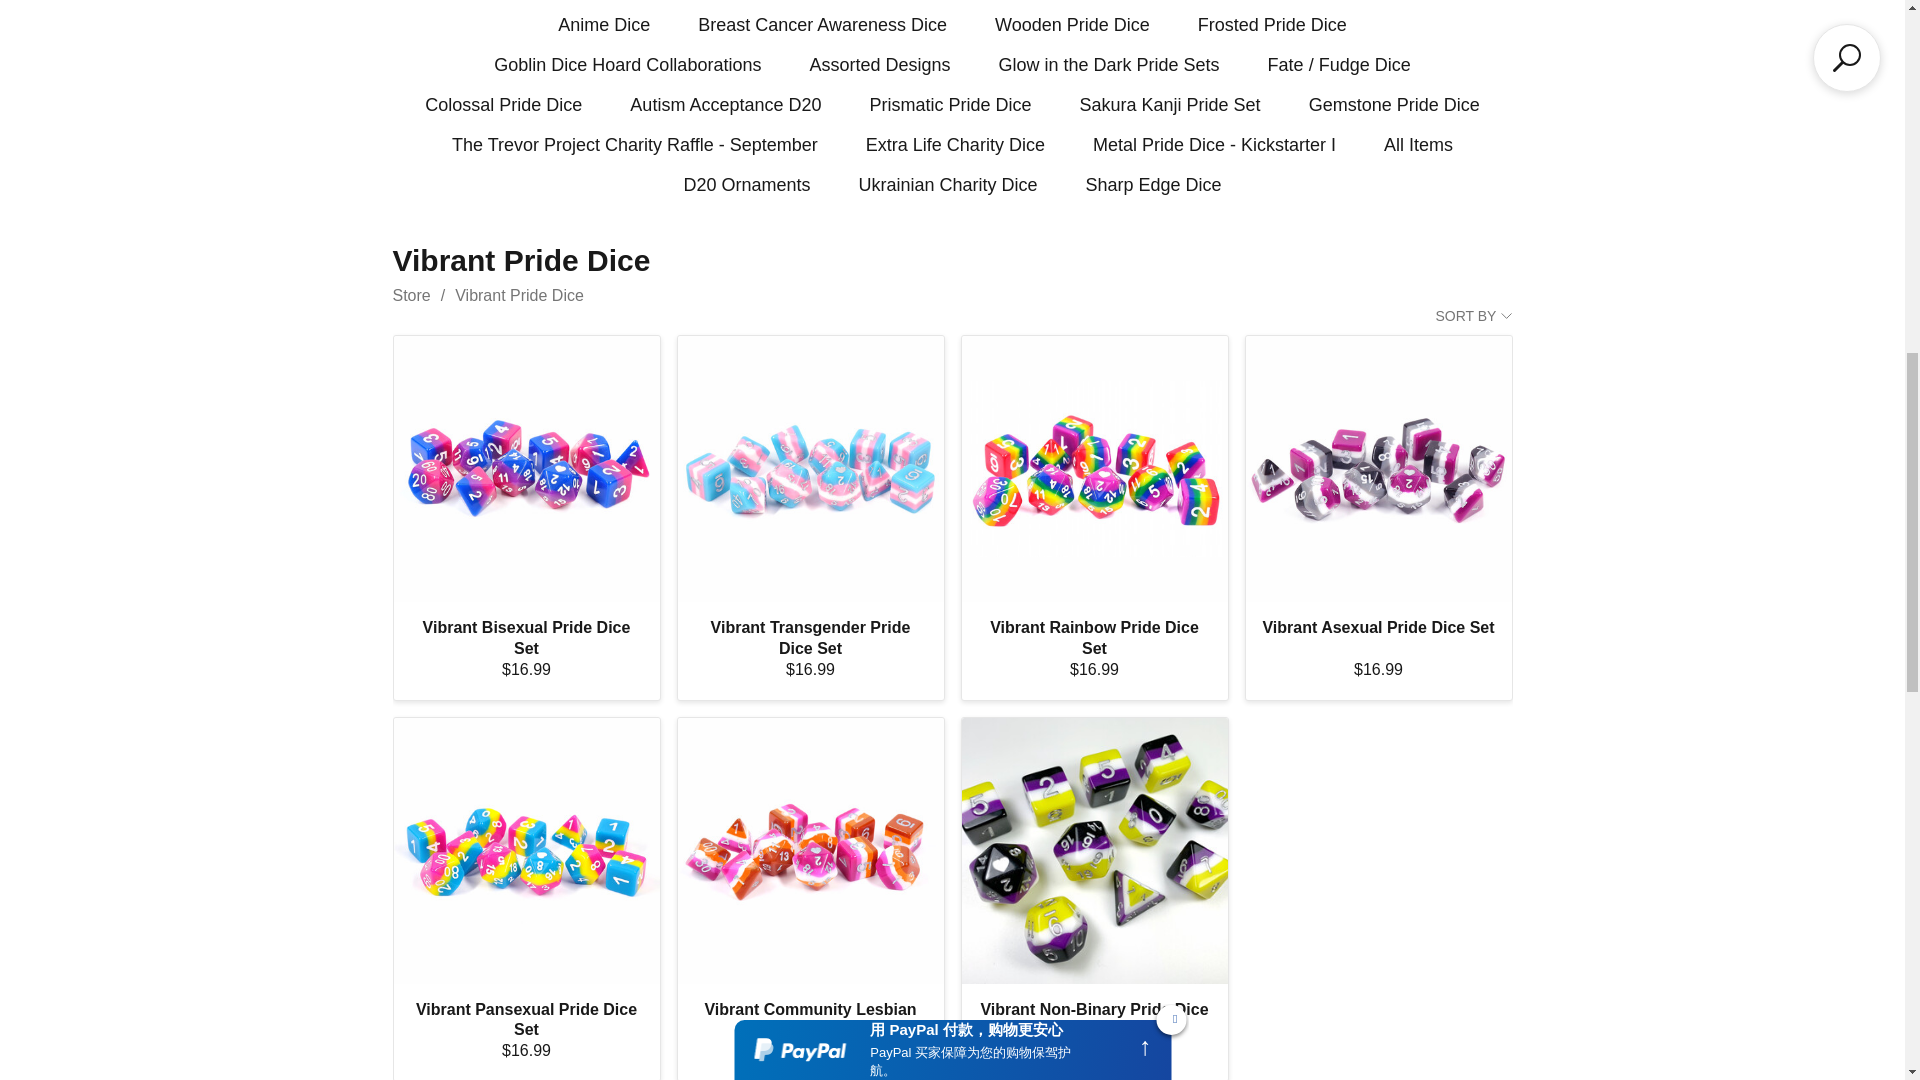  What do you see at coordinates (1094, 850) in the screenshot?
I see `Vibrant Non-Binary Pride Dice Set` at bounding box center [1094, 850].